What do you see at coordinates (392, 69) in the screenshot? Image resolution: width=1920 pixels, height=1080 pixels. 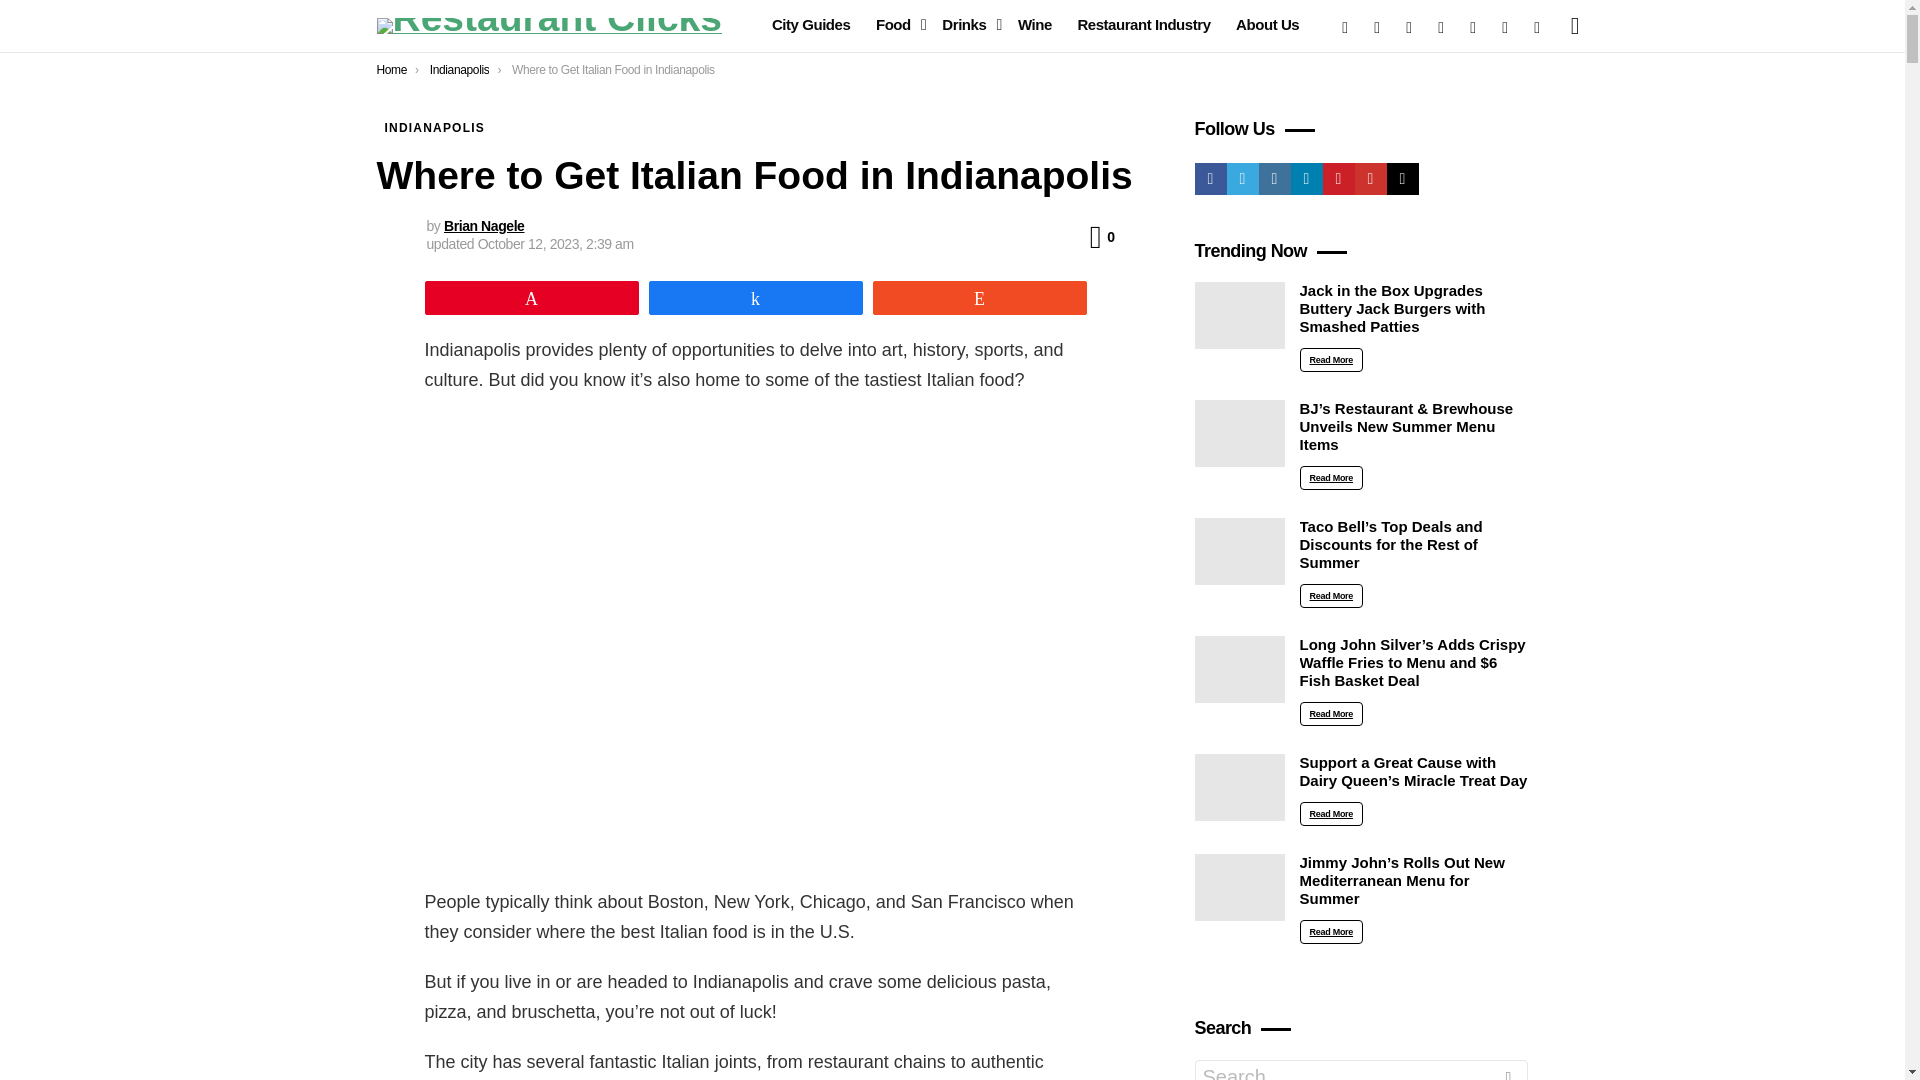 I see `Home` at bounding box center [392, 69].